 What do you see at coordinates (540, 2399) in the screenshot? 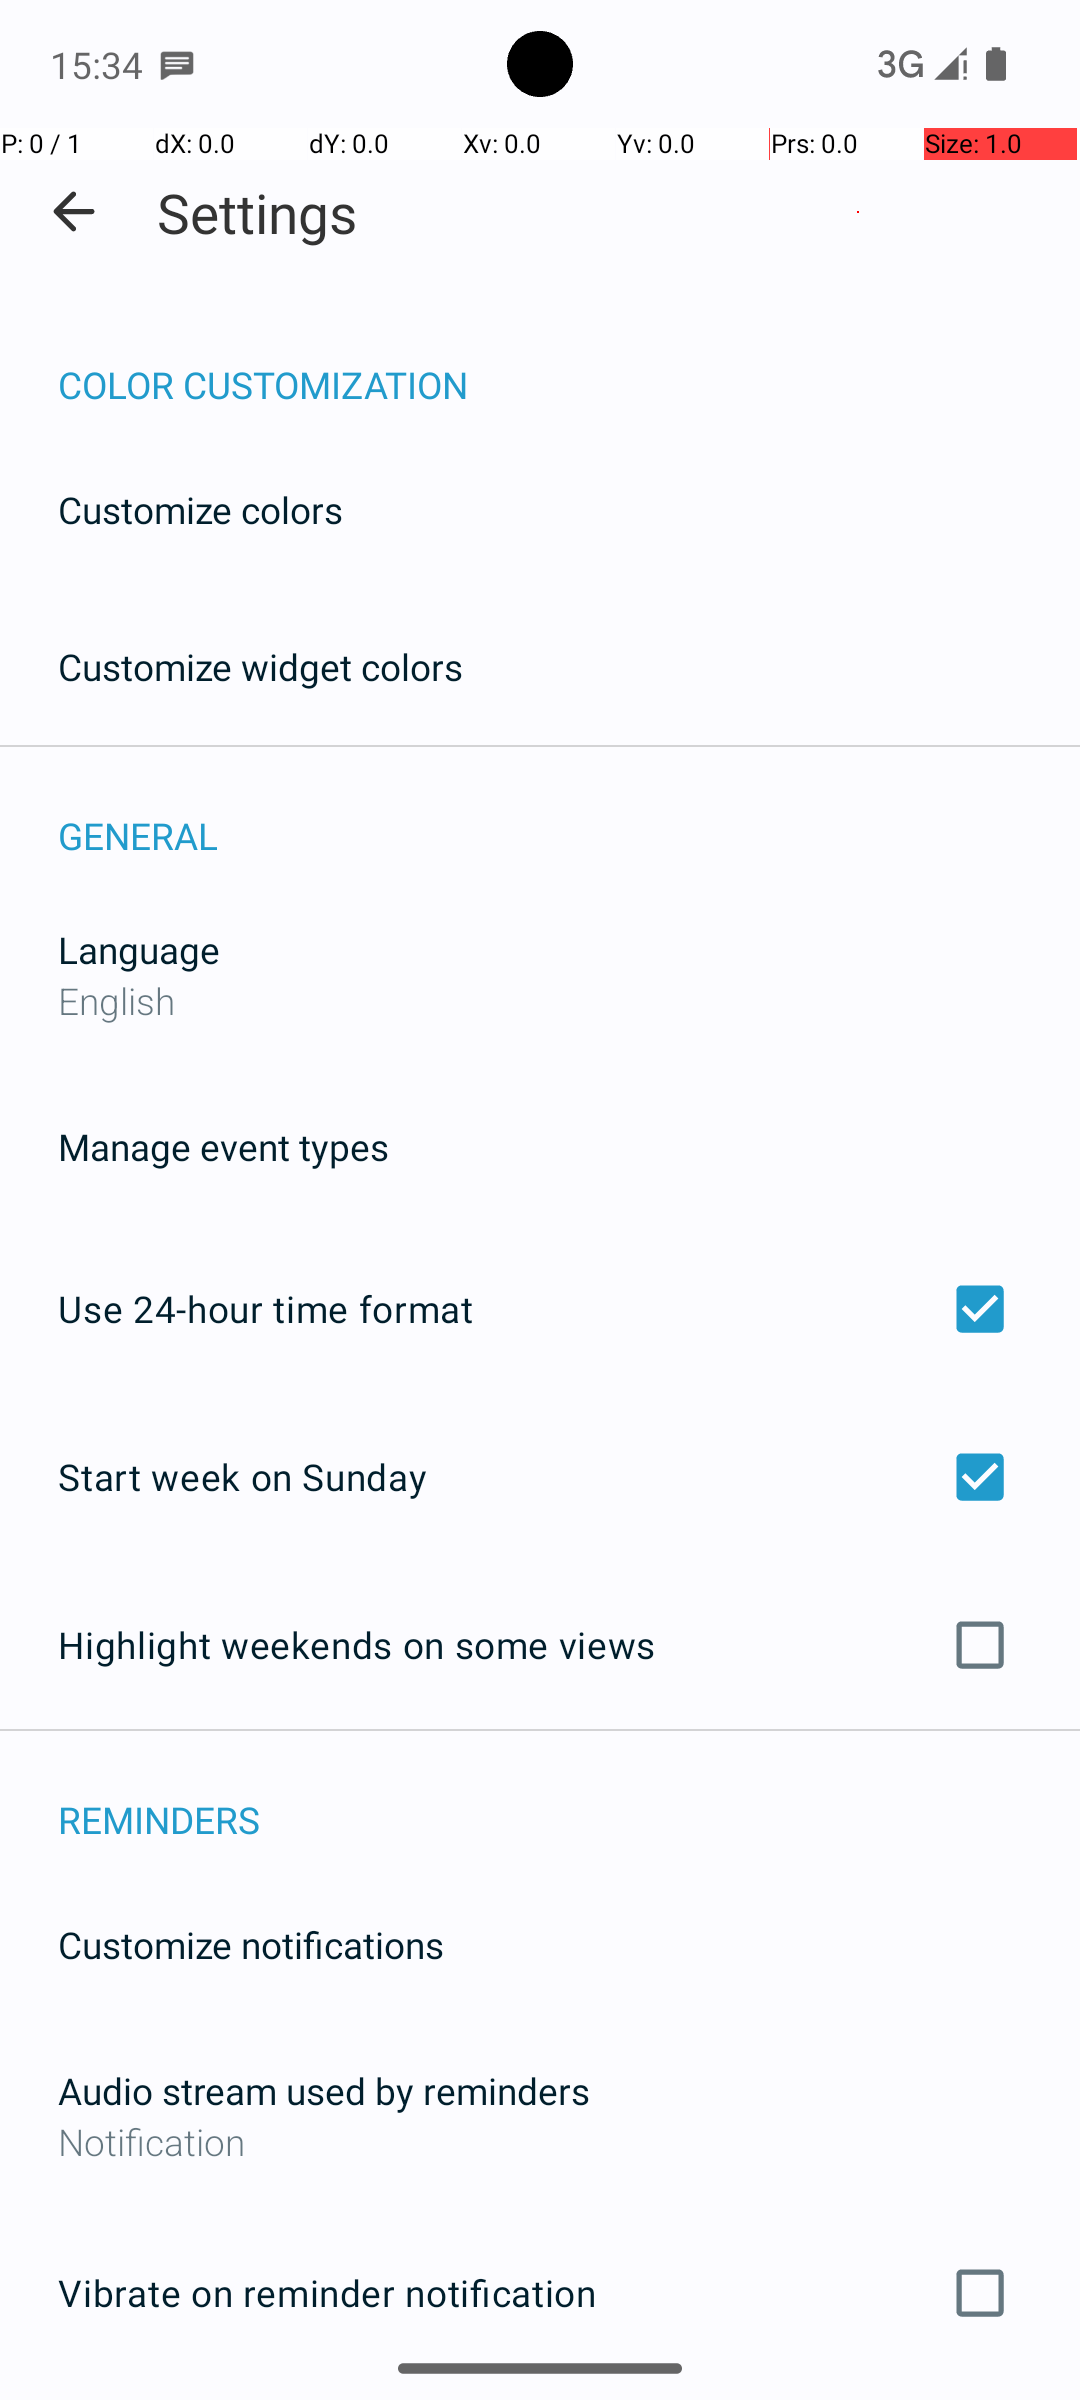
I see `Loop reminders until dismissed` at bounding box center [540, 2399].